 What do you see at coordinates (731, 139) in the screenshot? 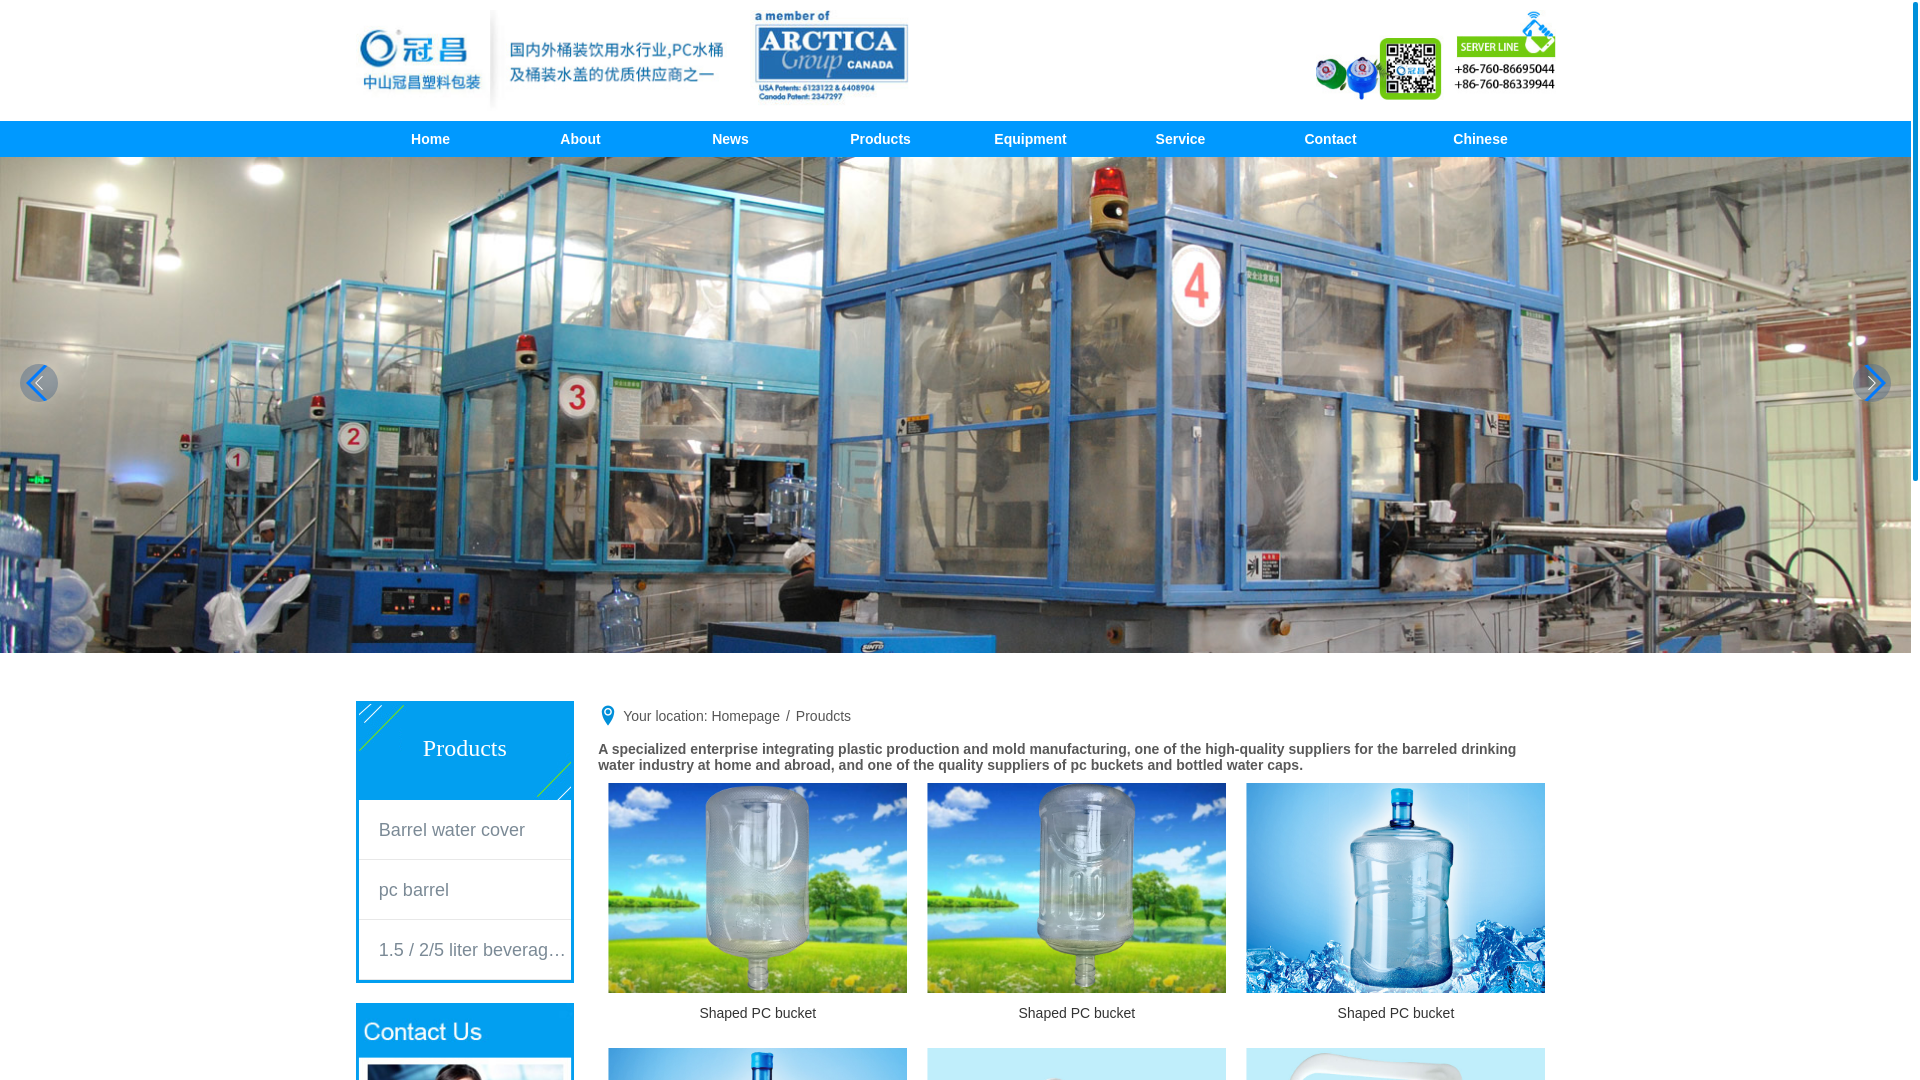
I see `News` at bounding box center [731, 139].